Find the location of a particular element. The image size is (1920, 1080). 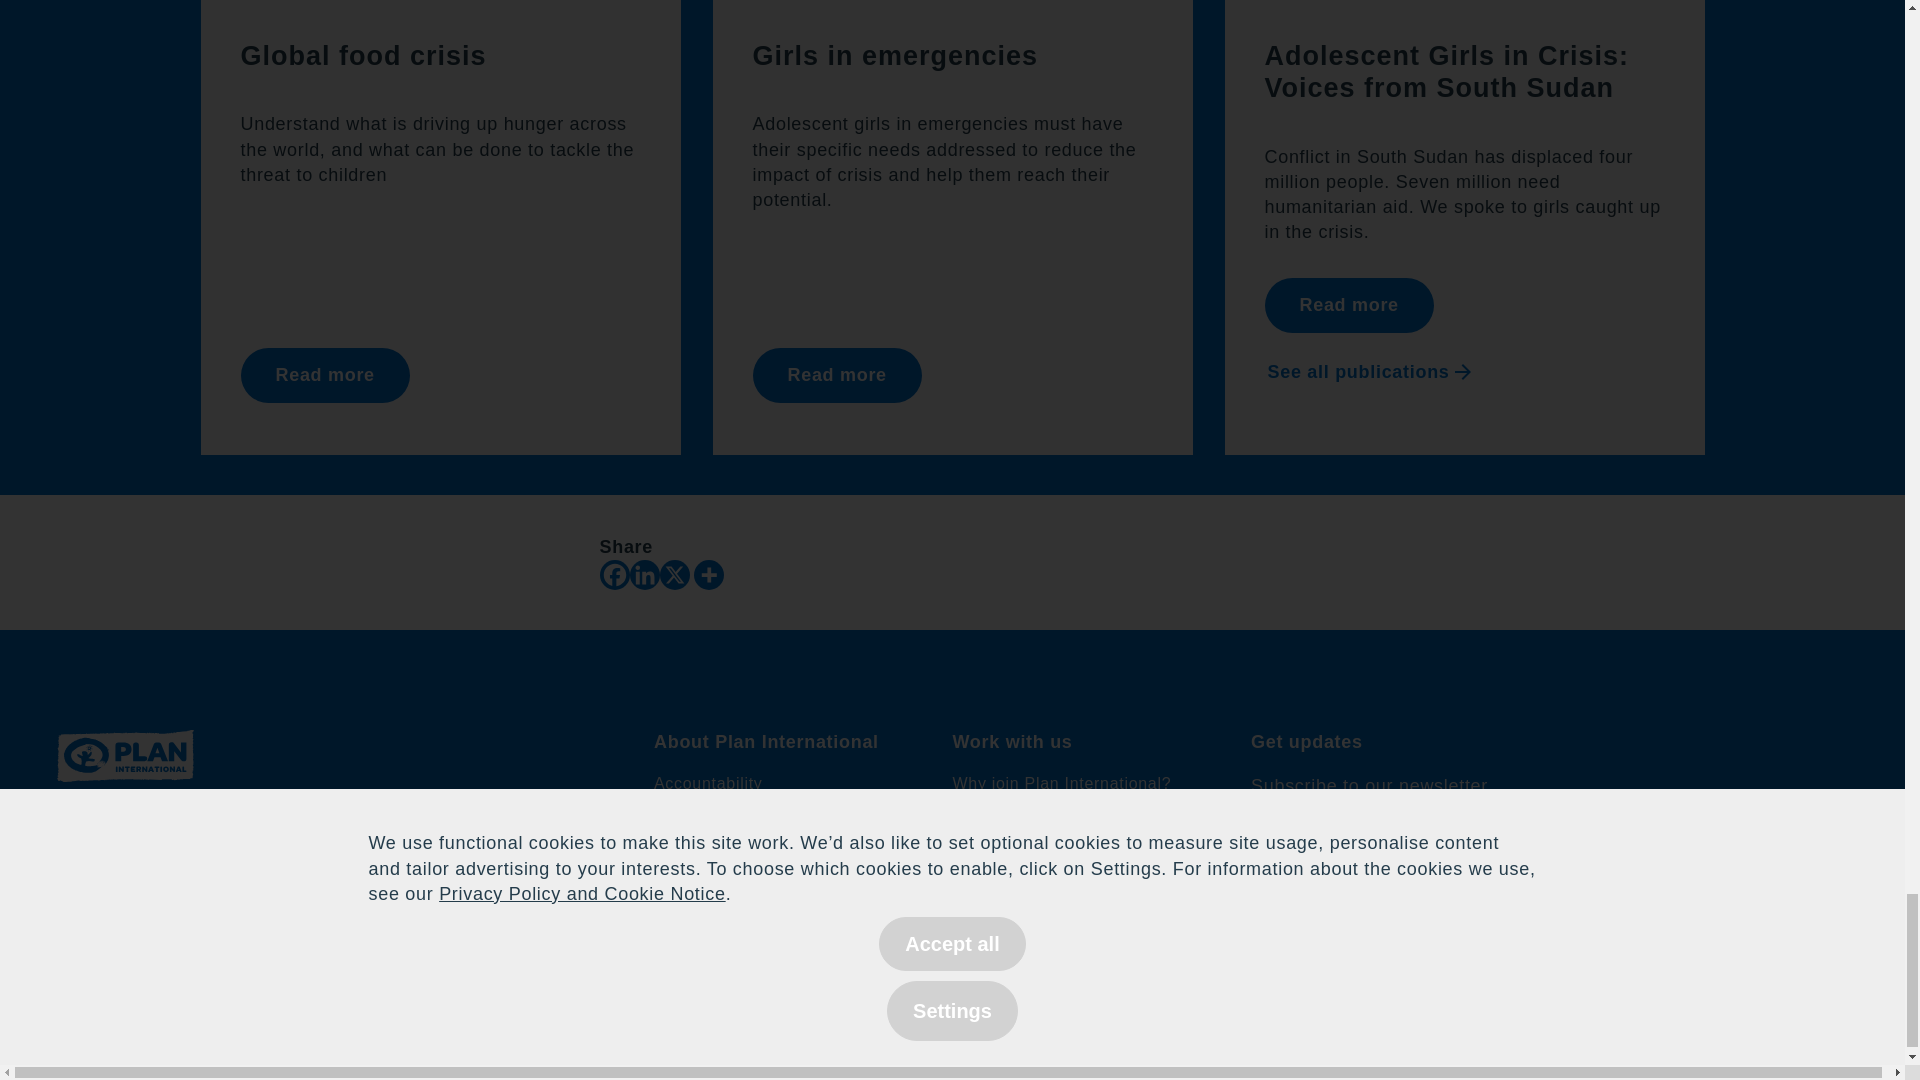

Plan International is located at coordinates (125, 798).